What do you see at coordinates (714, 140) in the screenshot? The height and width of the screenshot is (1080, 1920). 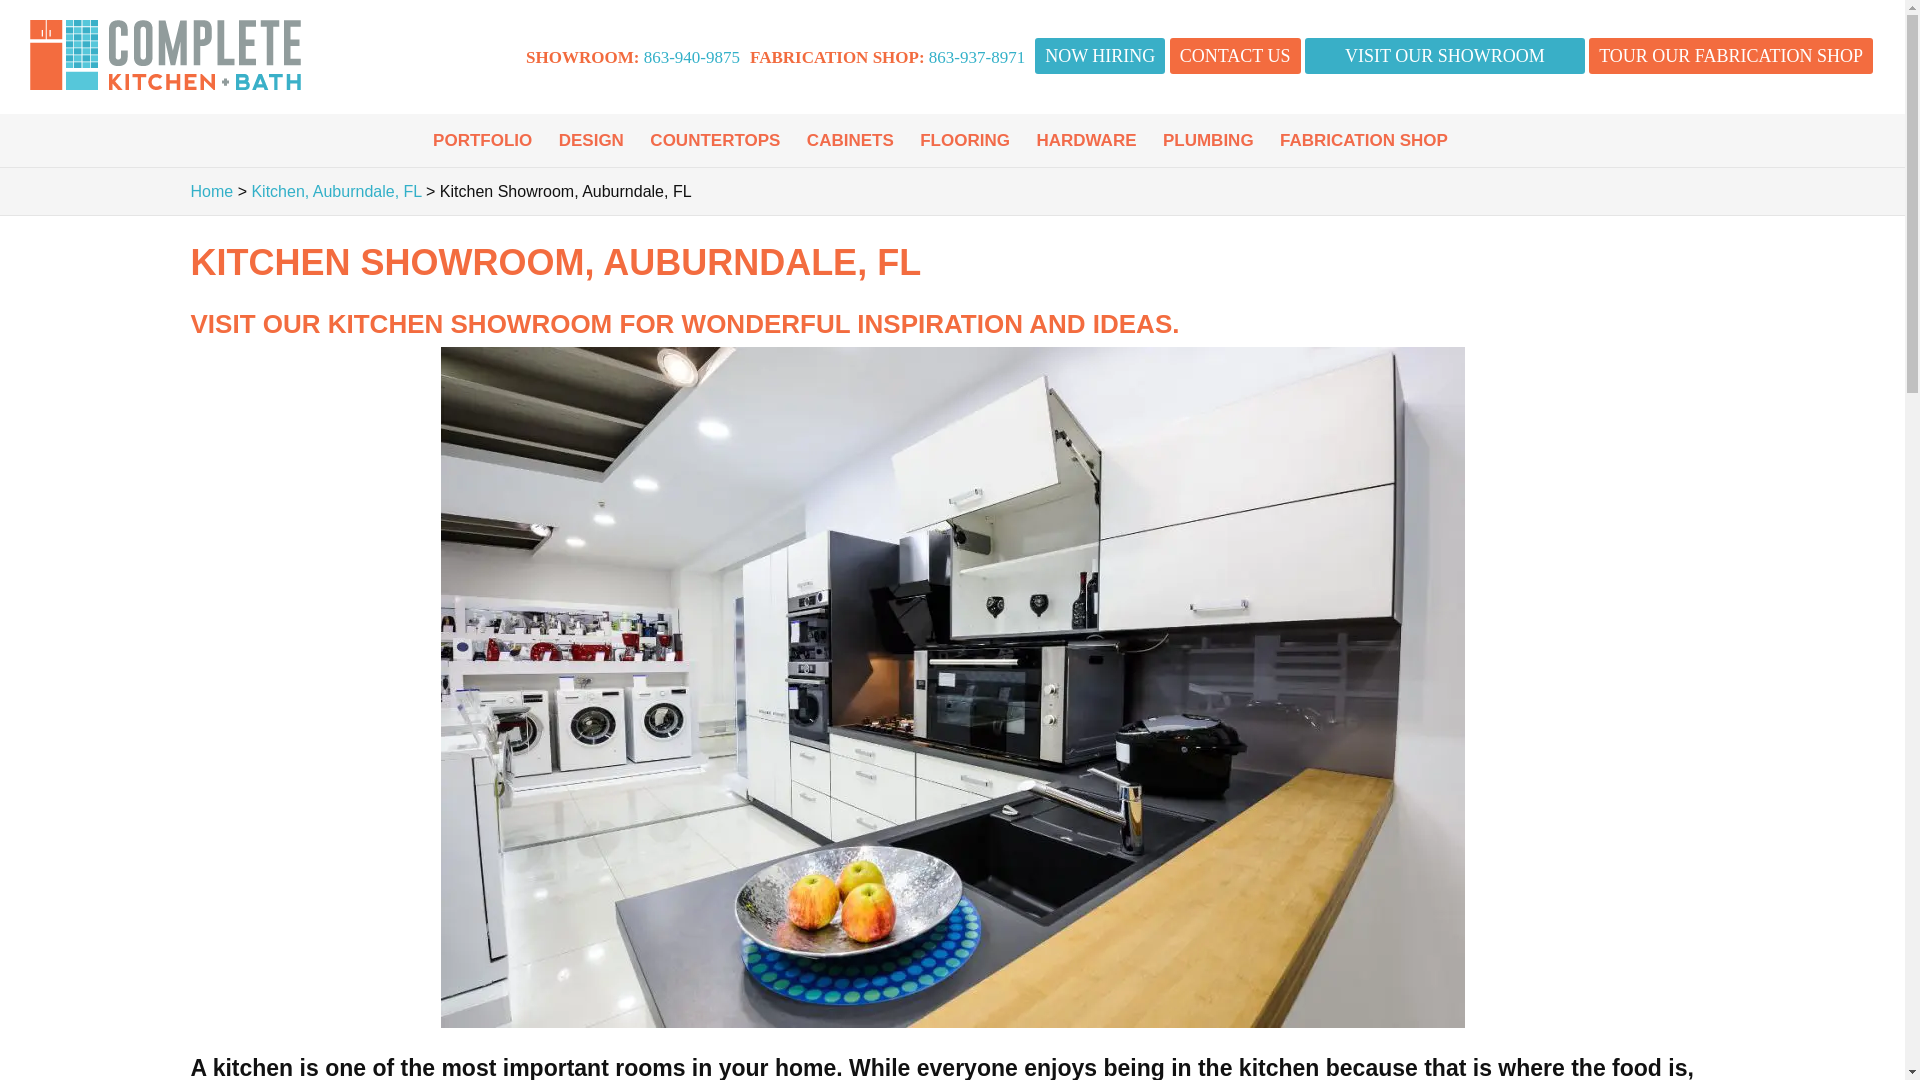 I see `COUNTERTOPS` at bounding box center [714, 140].